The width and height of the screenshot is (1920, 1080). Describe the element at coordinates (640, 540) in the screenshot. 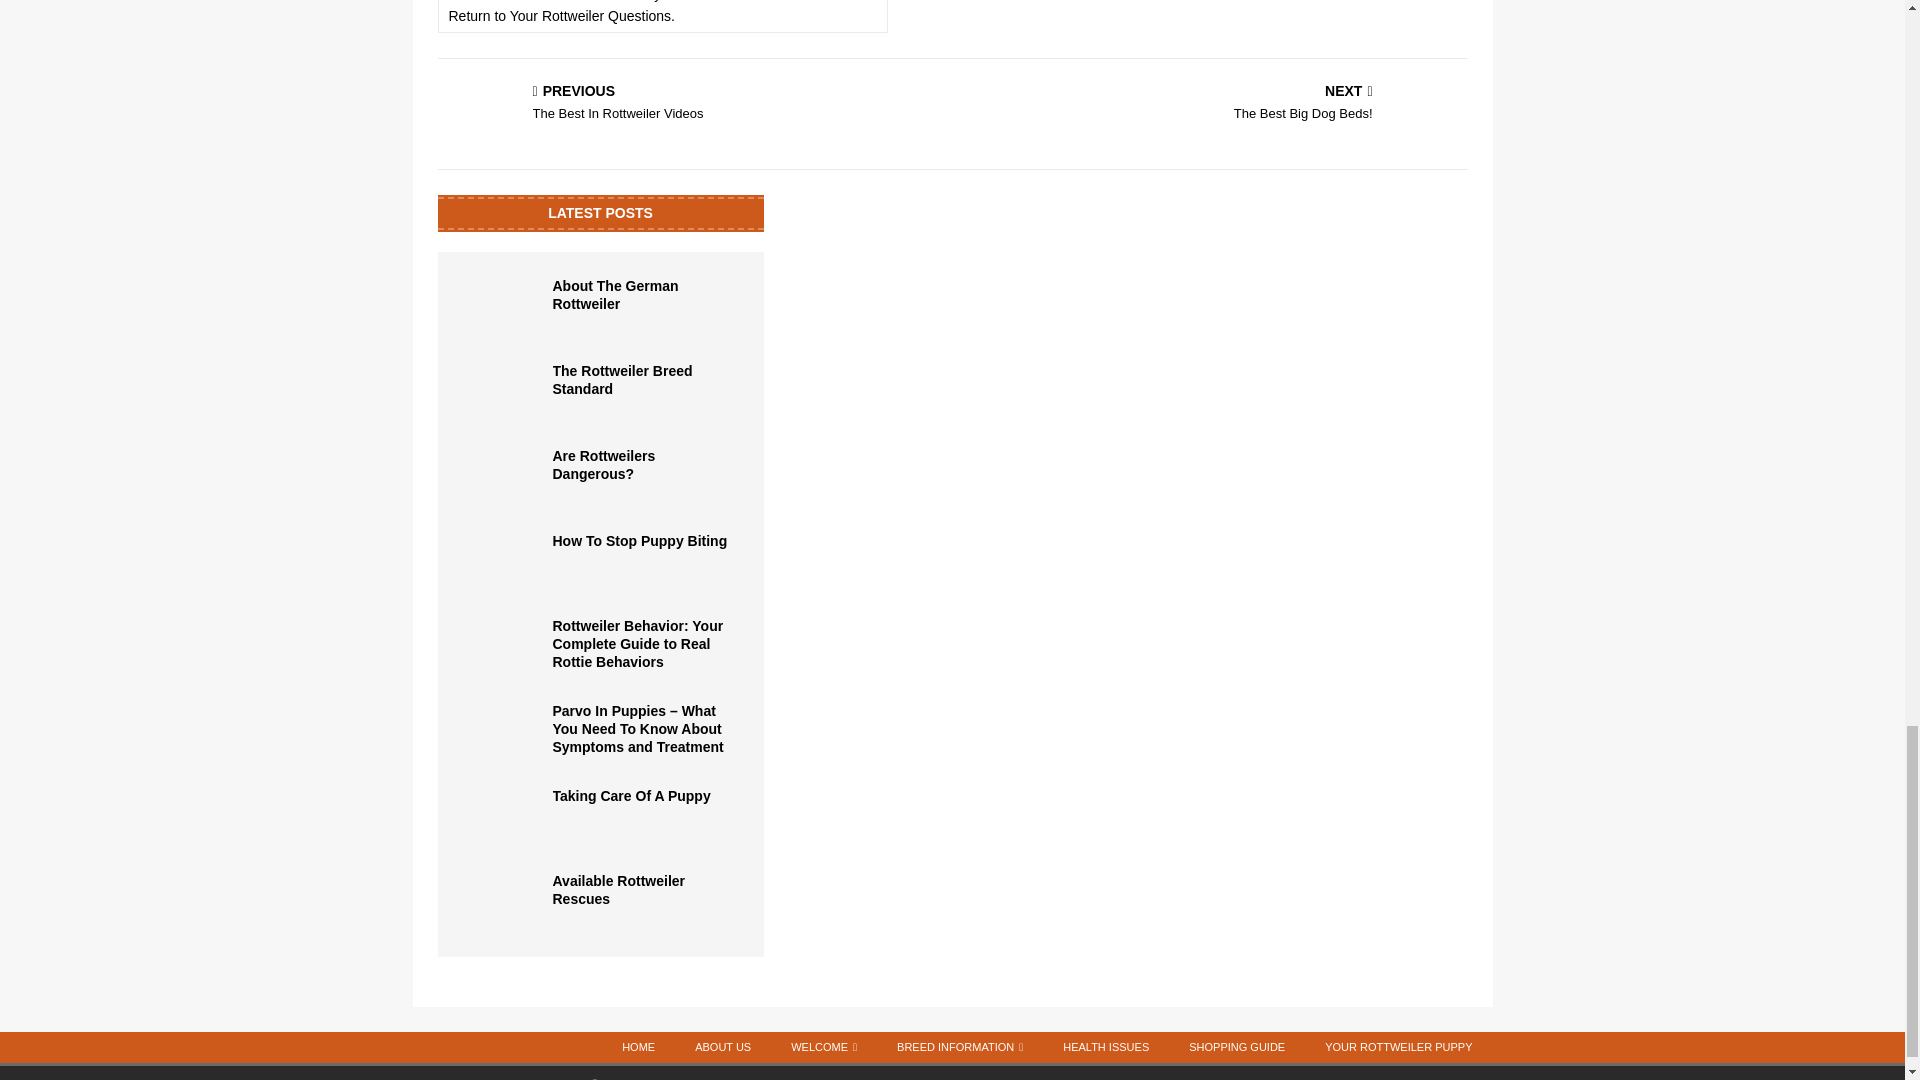

I see `How To Stop Puppy Biting` at that location.